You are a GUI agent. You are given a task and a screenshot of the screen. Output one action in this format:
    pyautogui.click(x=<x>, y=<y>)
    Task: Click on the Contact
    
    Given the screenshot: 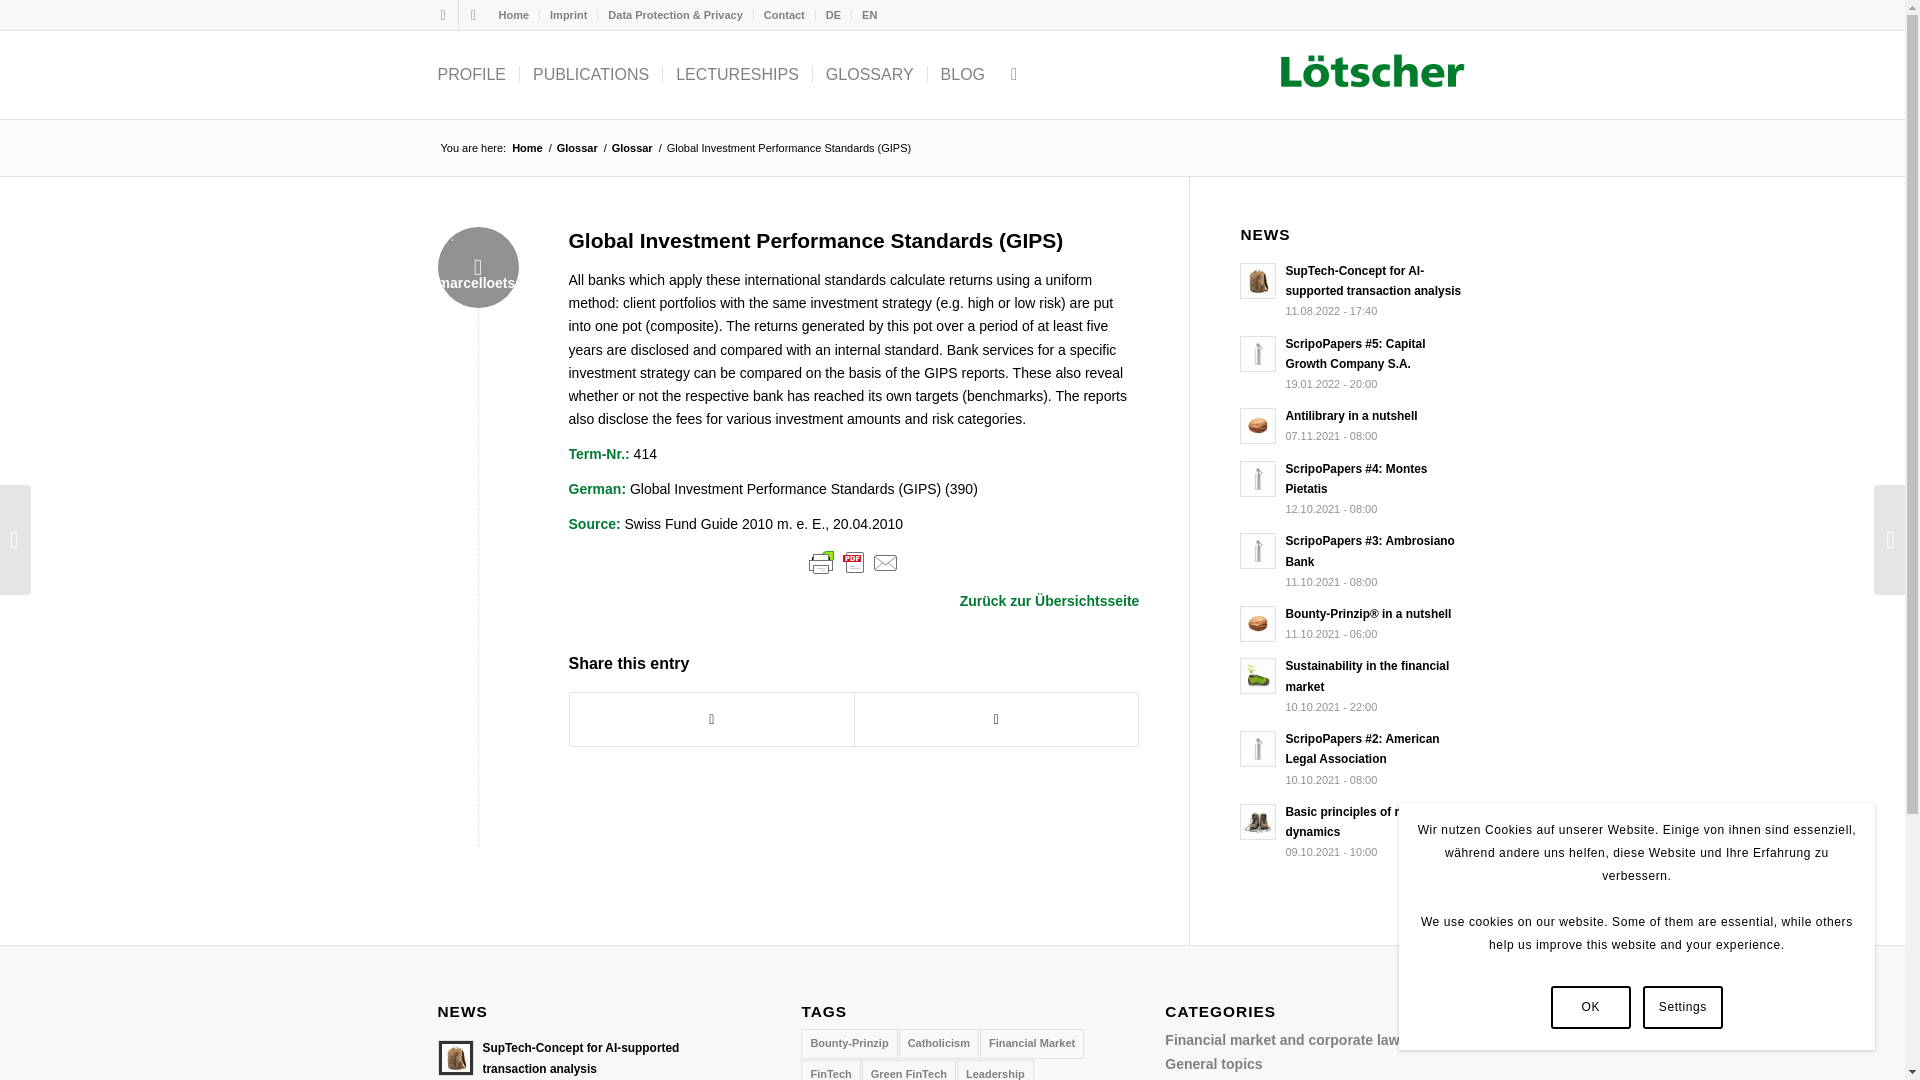 What is the action you would take?
    pyautogui.click(x=784, y=15)
    